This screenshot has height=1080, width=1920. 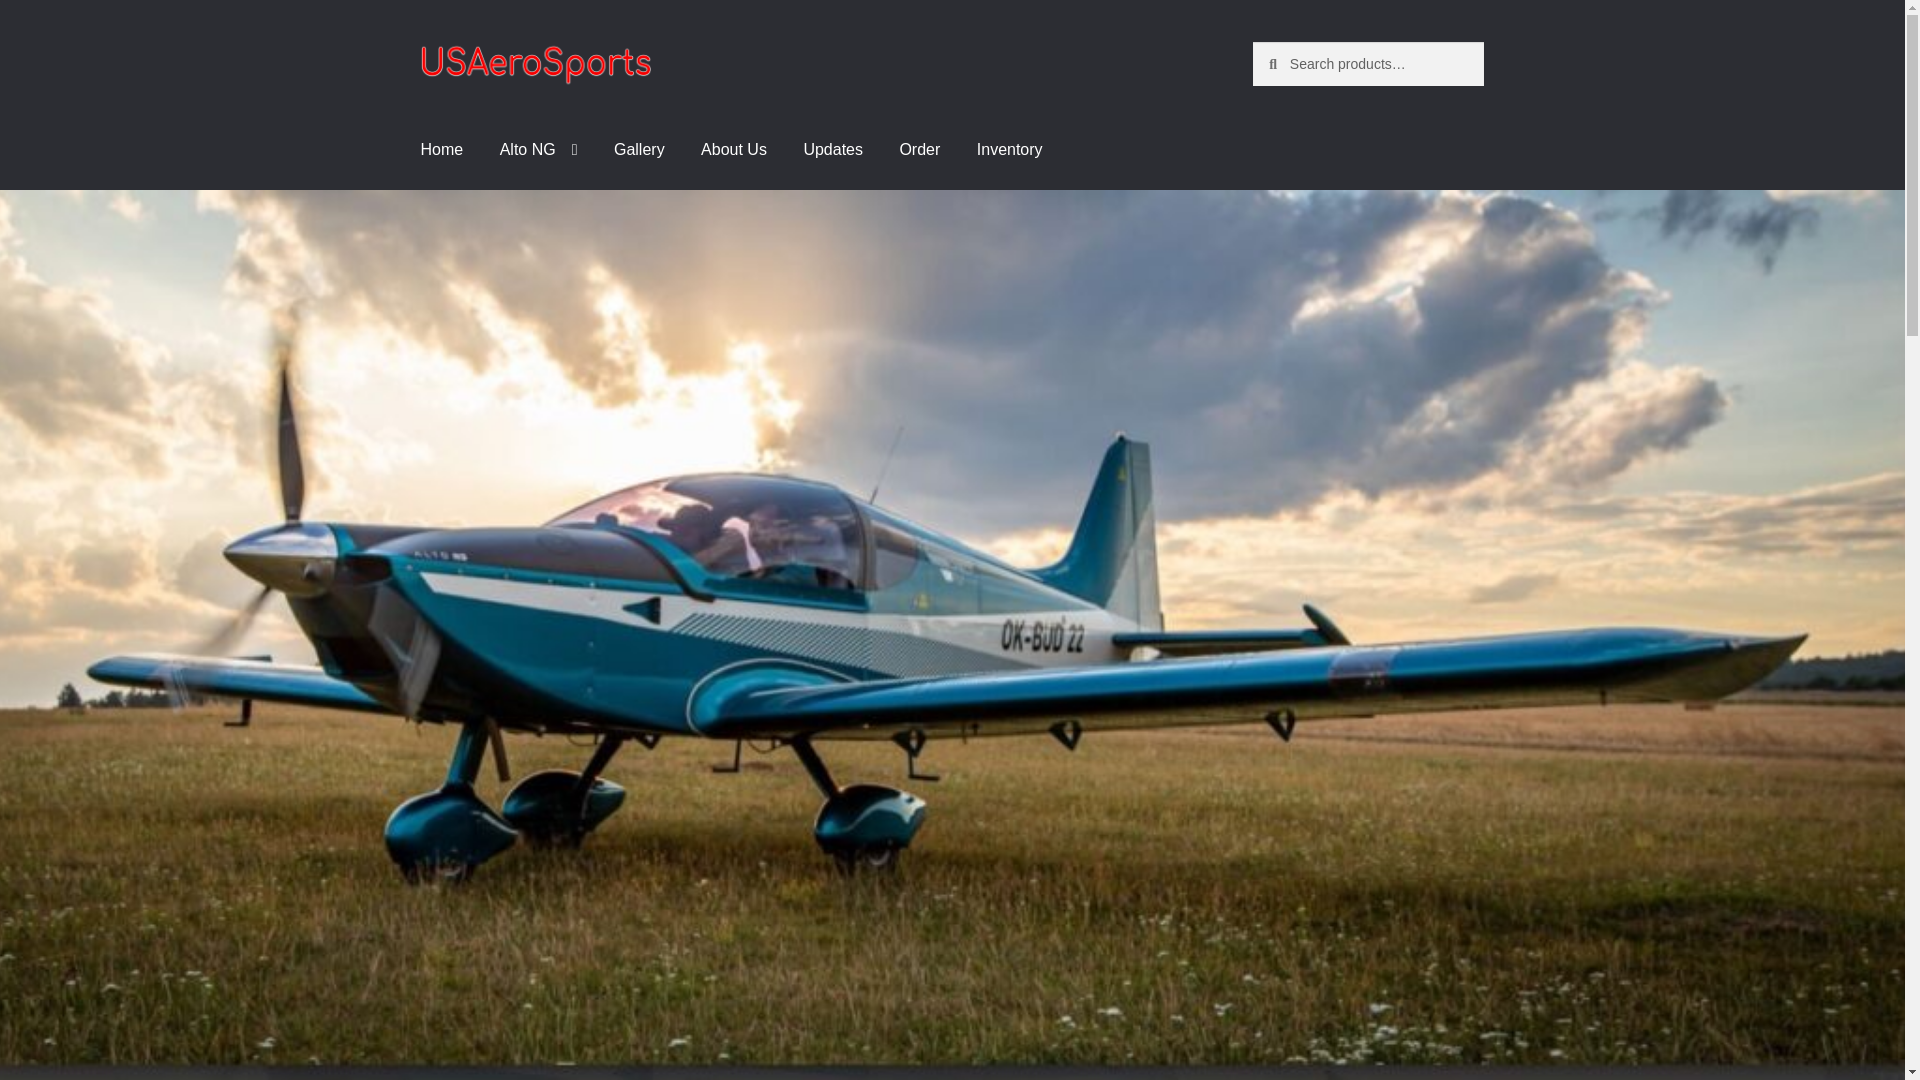 I want to click on Gallery, so click(x=639, y=150).